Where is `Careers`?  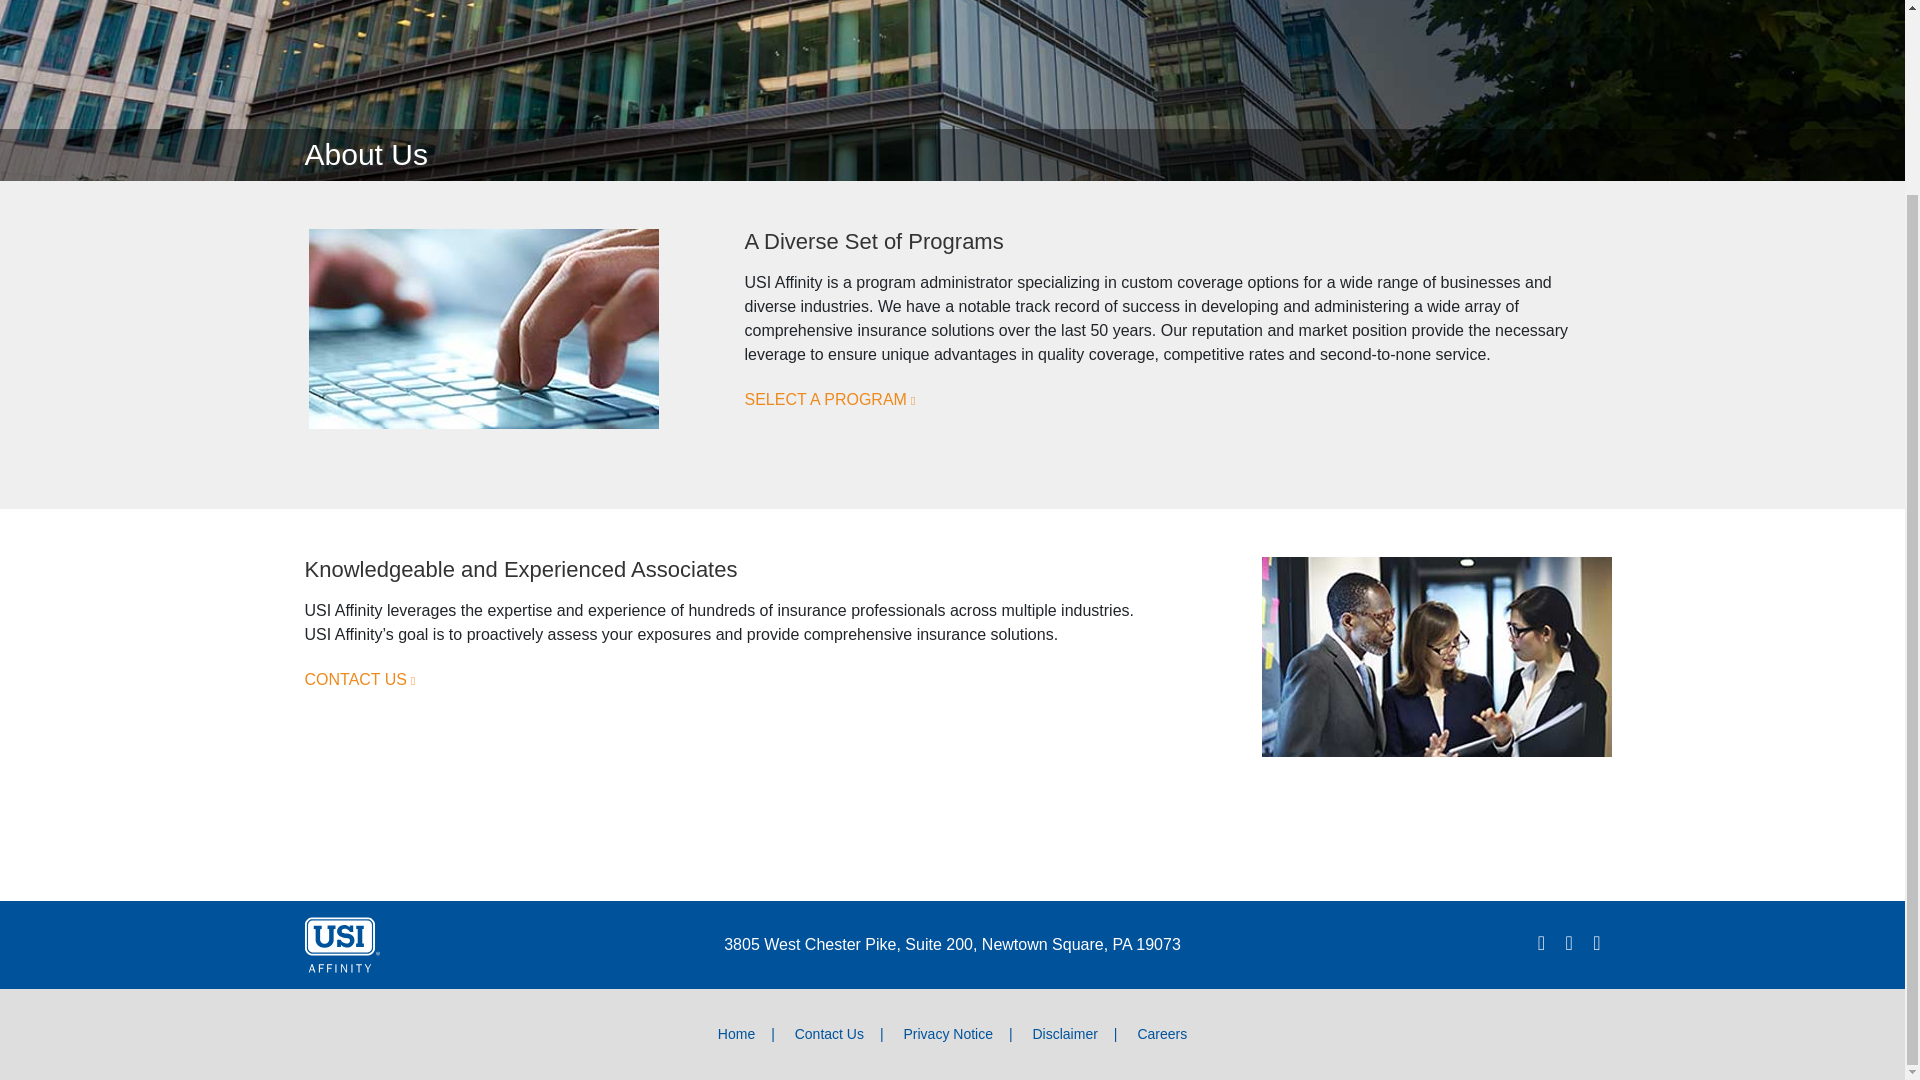
Careers is located at coordinates (1162, 1034).